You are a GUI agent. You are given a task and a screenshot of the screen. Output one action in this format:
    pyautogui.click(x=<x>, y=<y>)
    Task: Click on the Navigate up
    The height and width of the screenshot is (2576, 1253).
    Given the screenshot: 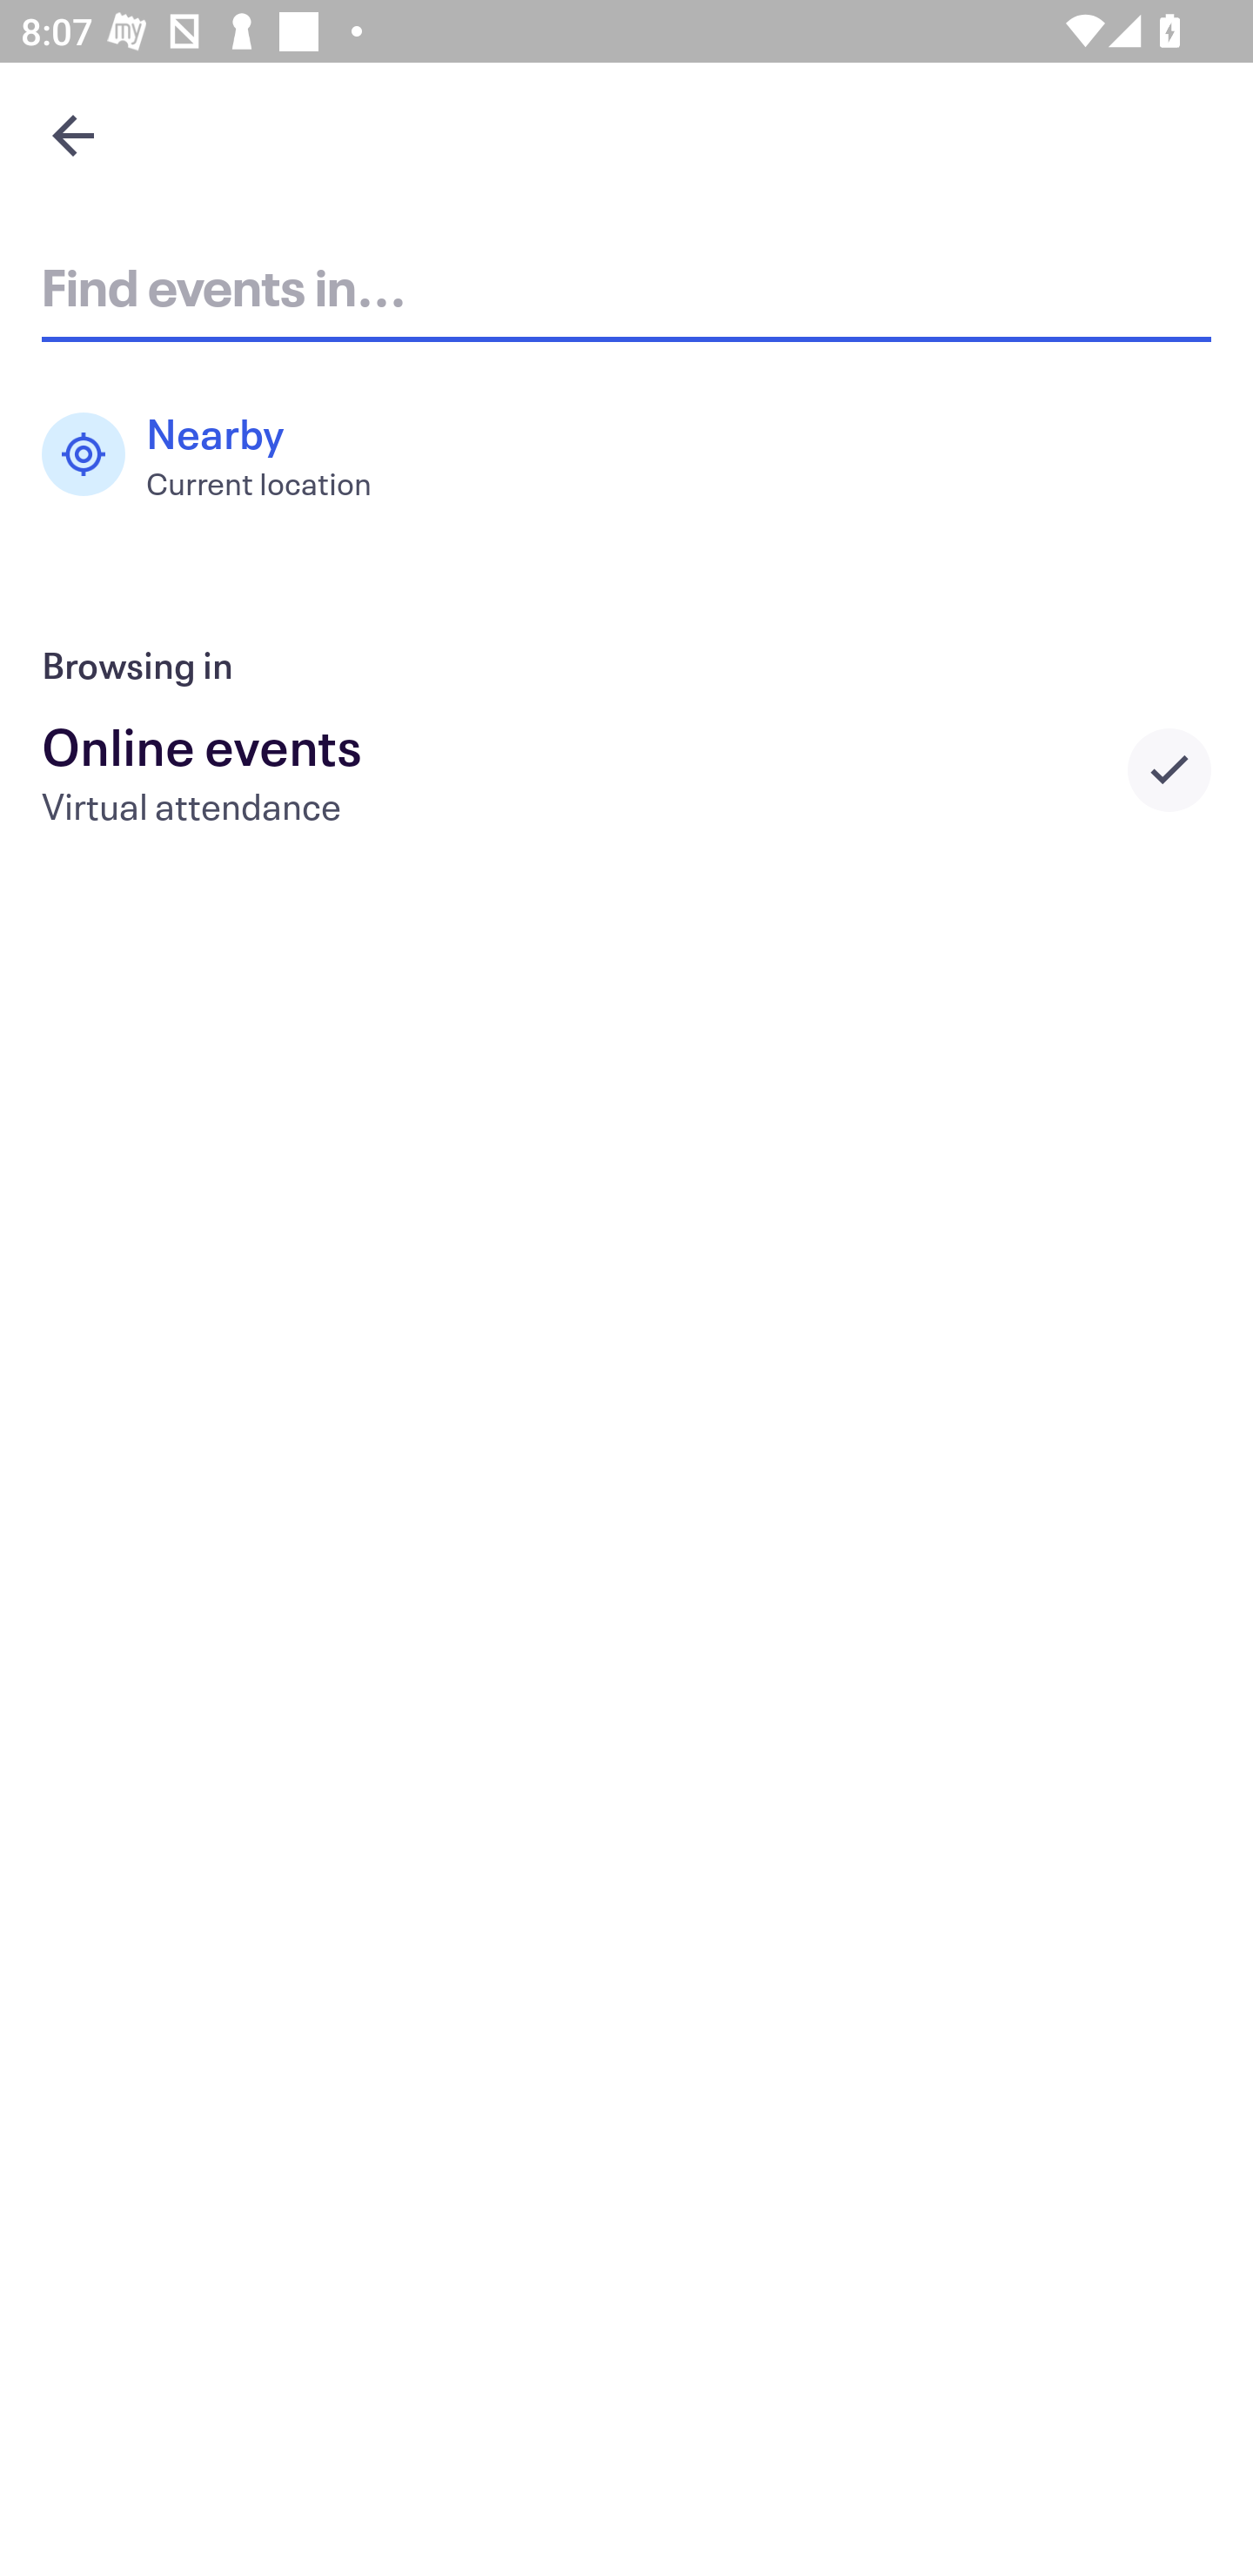 What is the action you would take?
    pyautogui.click(x=73, y=135)
    